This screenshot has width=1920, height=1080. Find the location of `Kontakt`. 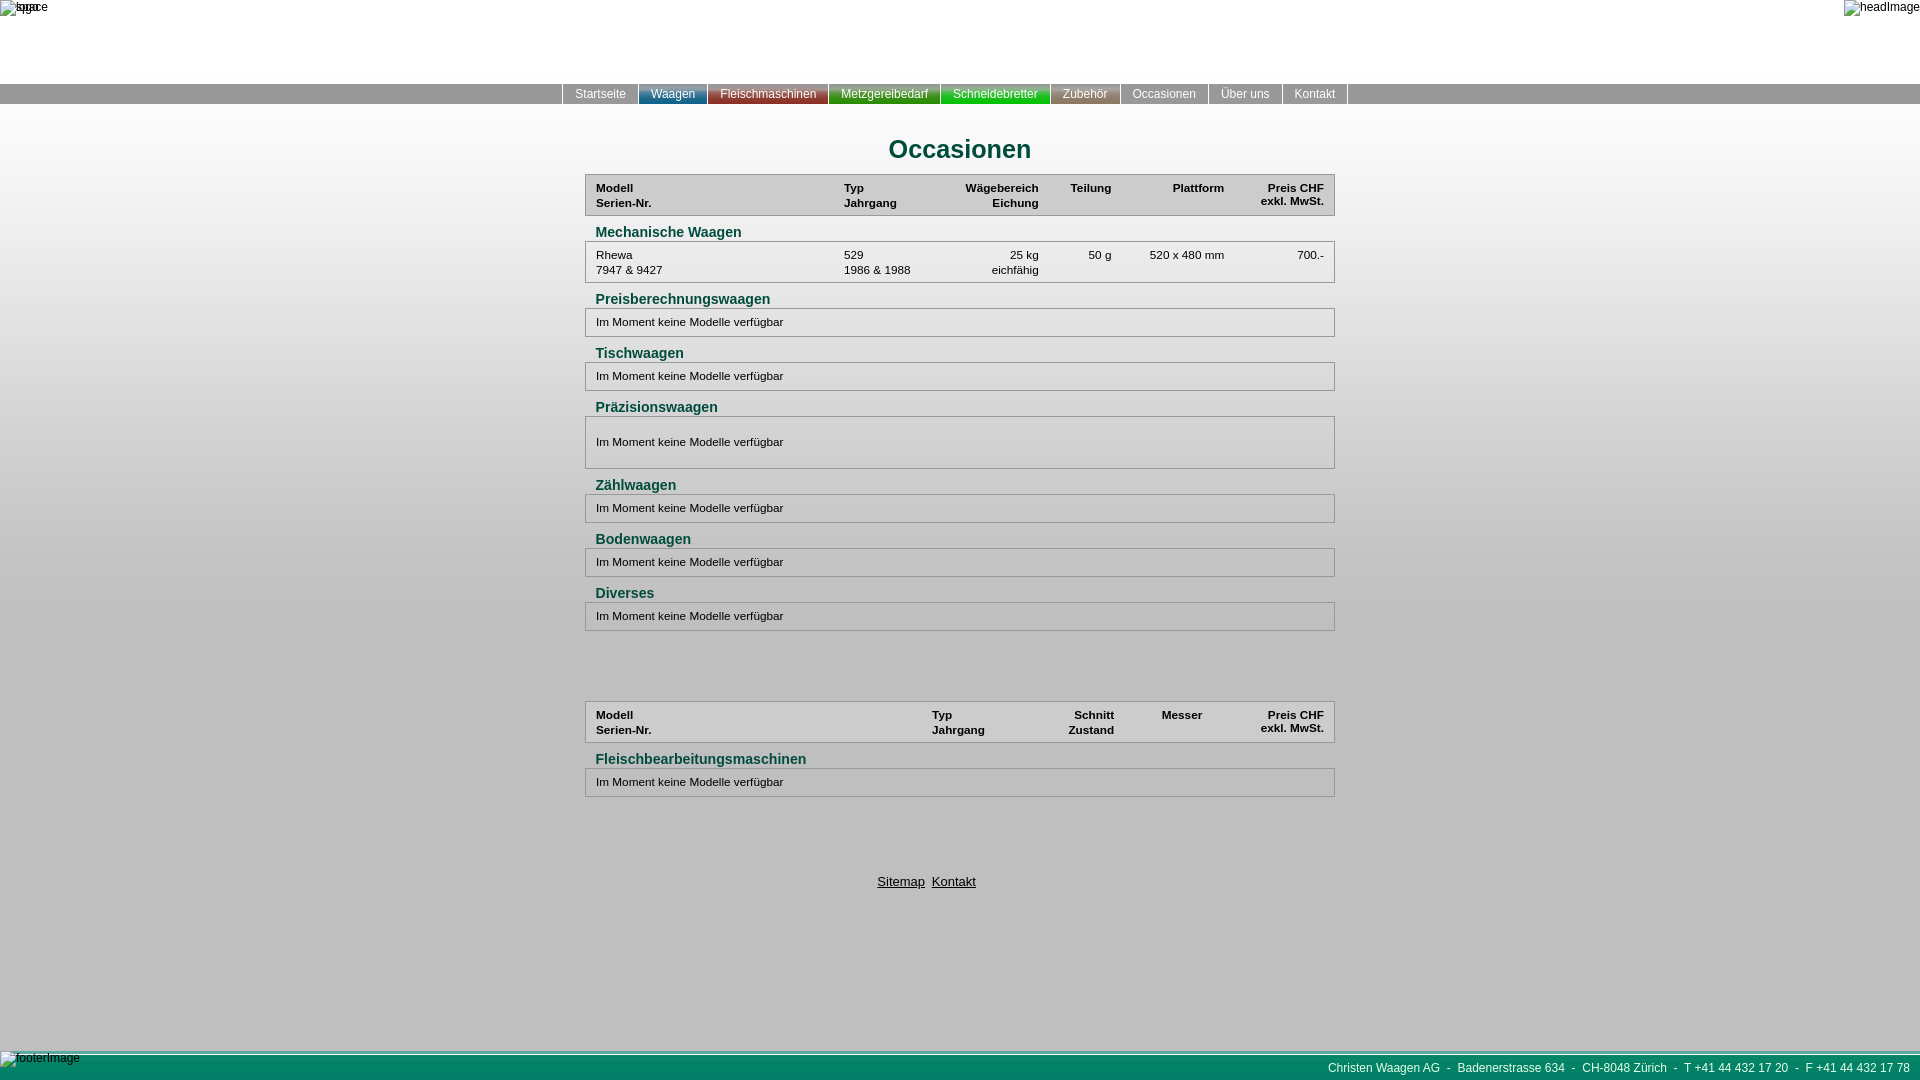

Kontakt is located at coordinates (1316, 94).